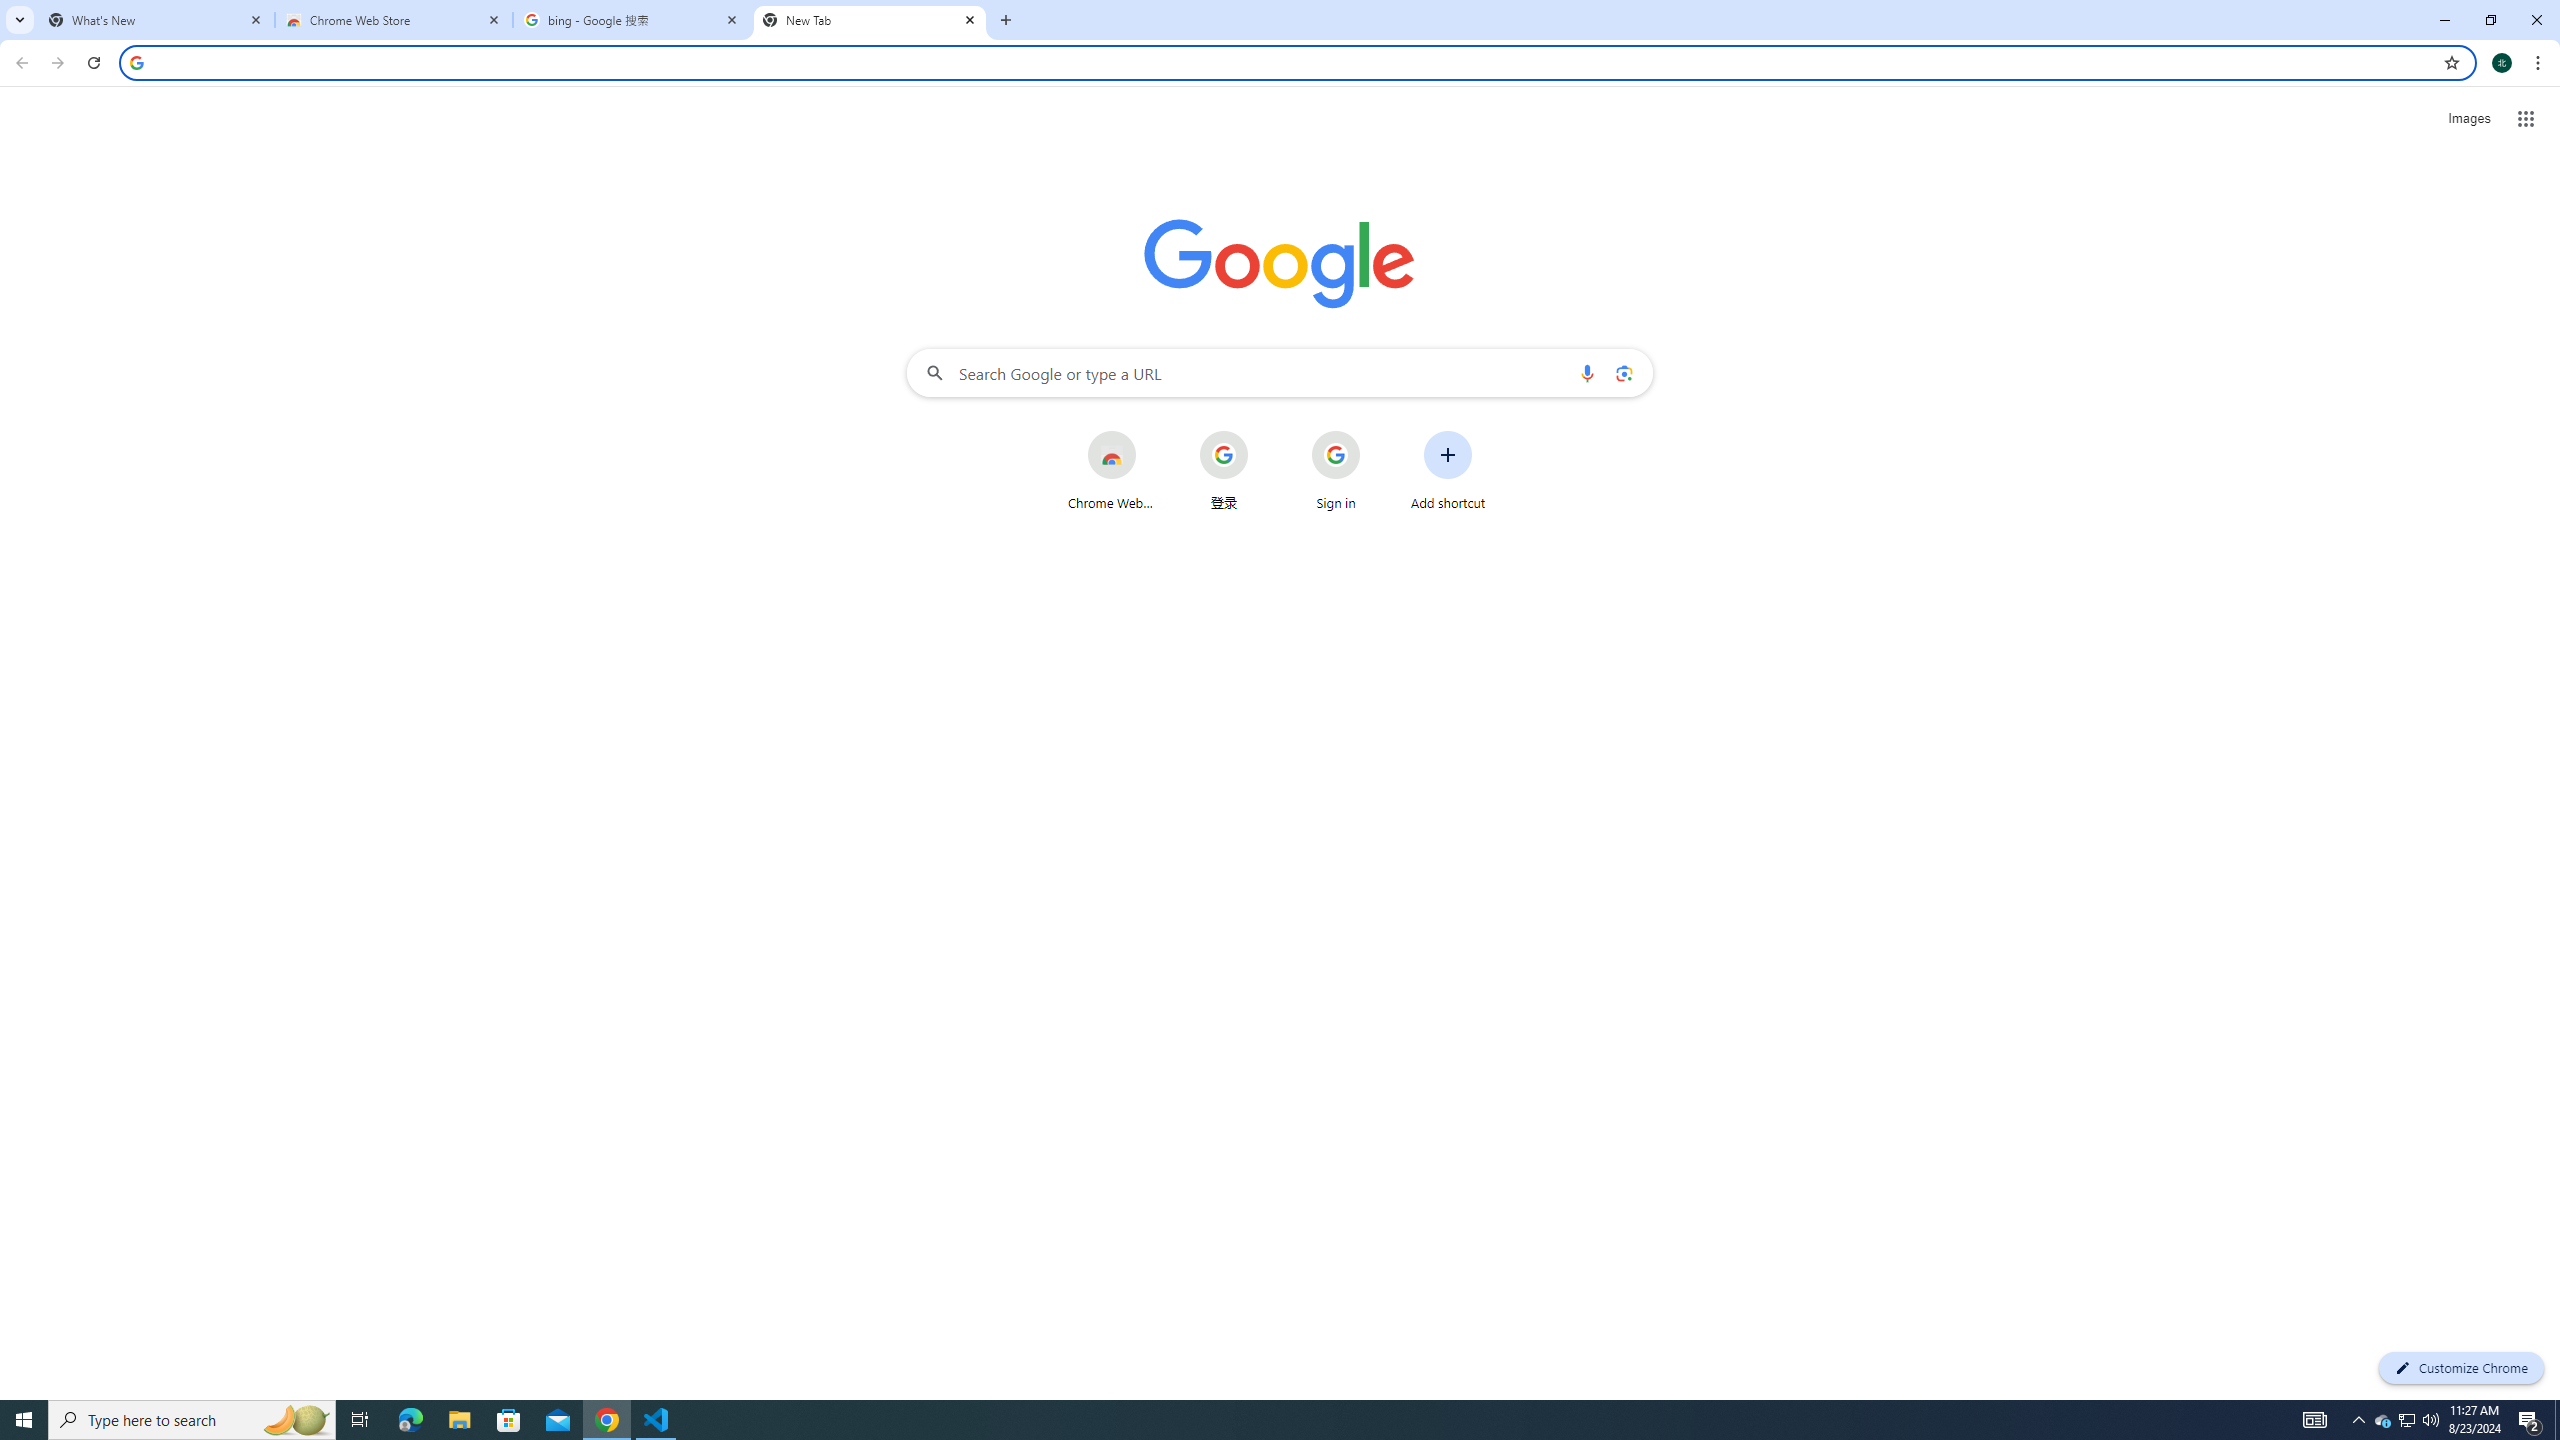 The image size is (2560, 1440). Describe the element at coordinates (806, 160) in the screenshot. I see `Black & White (Numbered)` at that location.